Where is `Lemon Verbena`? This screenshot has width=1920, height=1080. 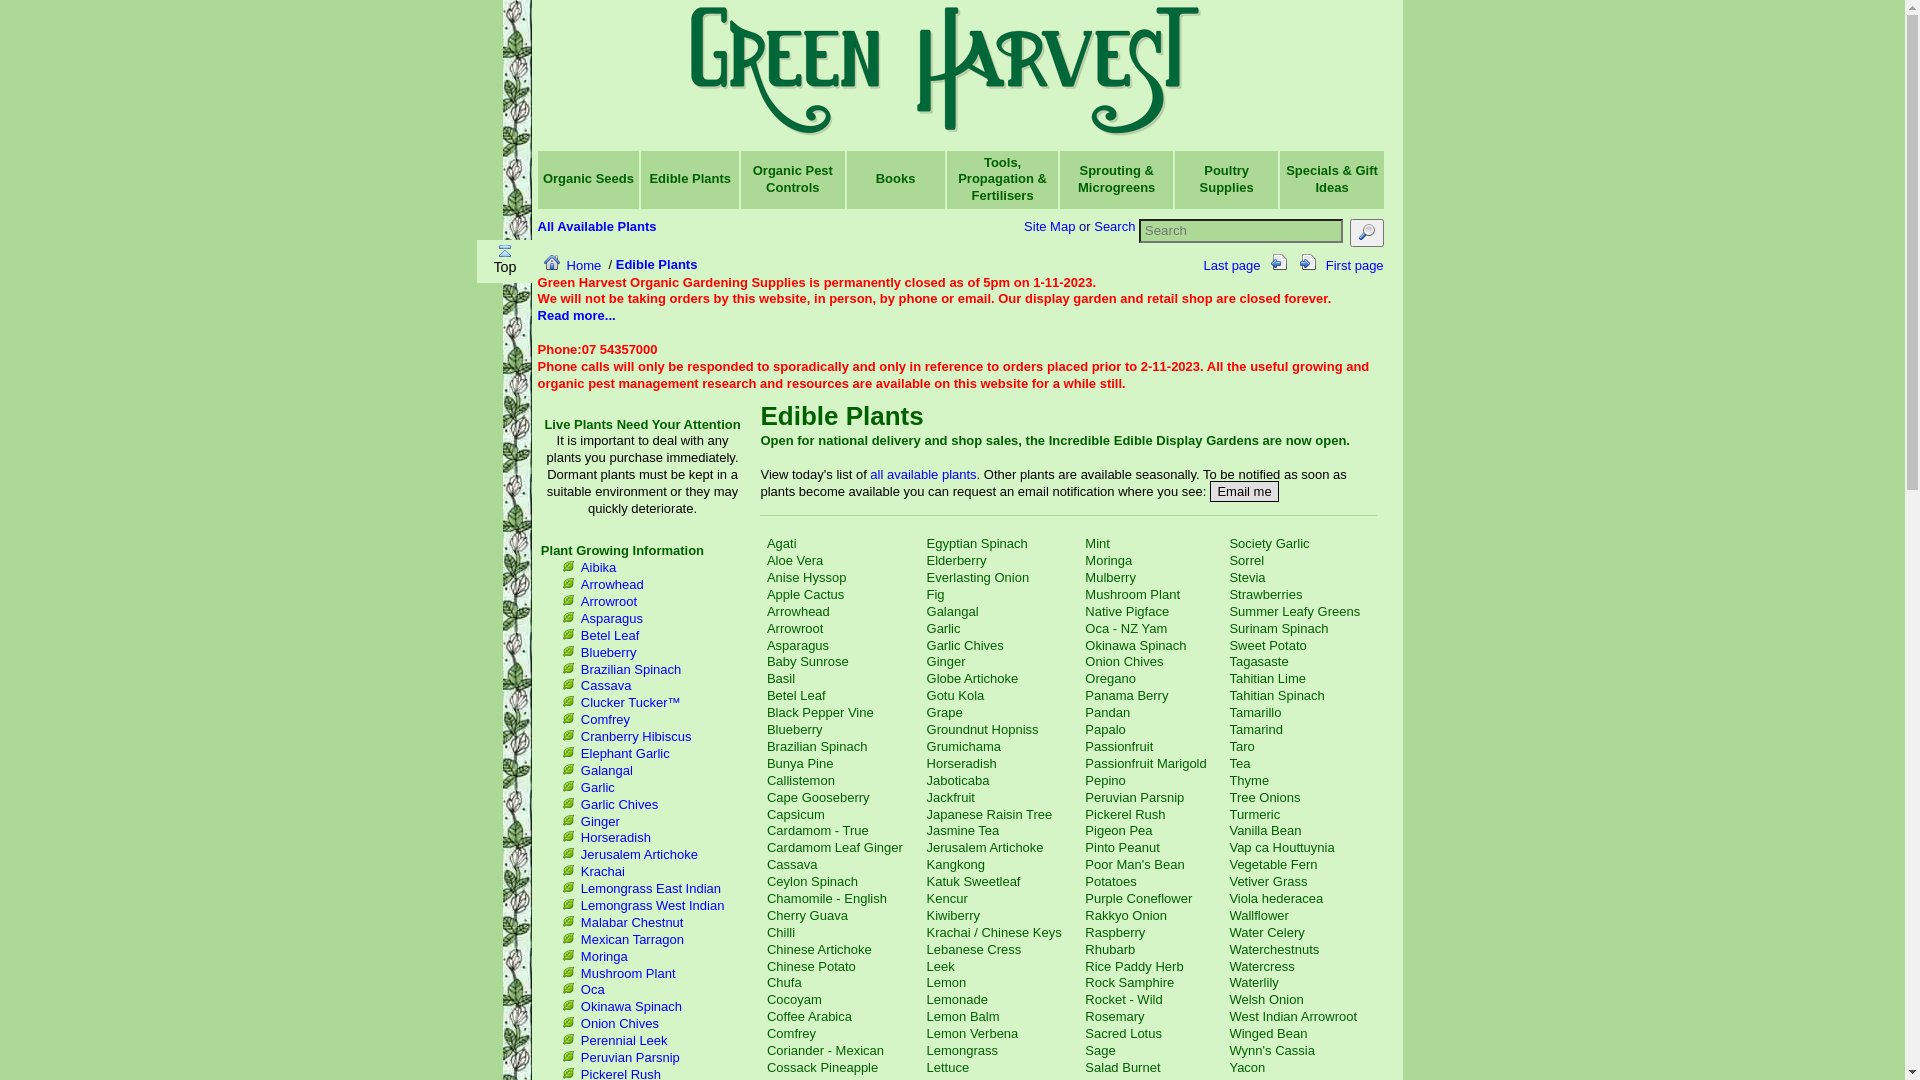 Lemon Verbena is located at coordinates (973, 1034).